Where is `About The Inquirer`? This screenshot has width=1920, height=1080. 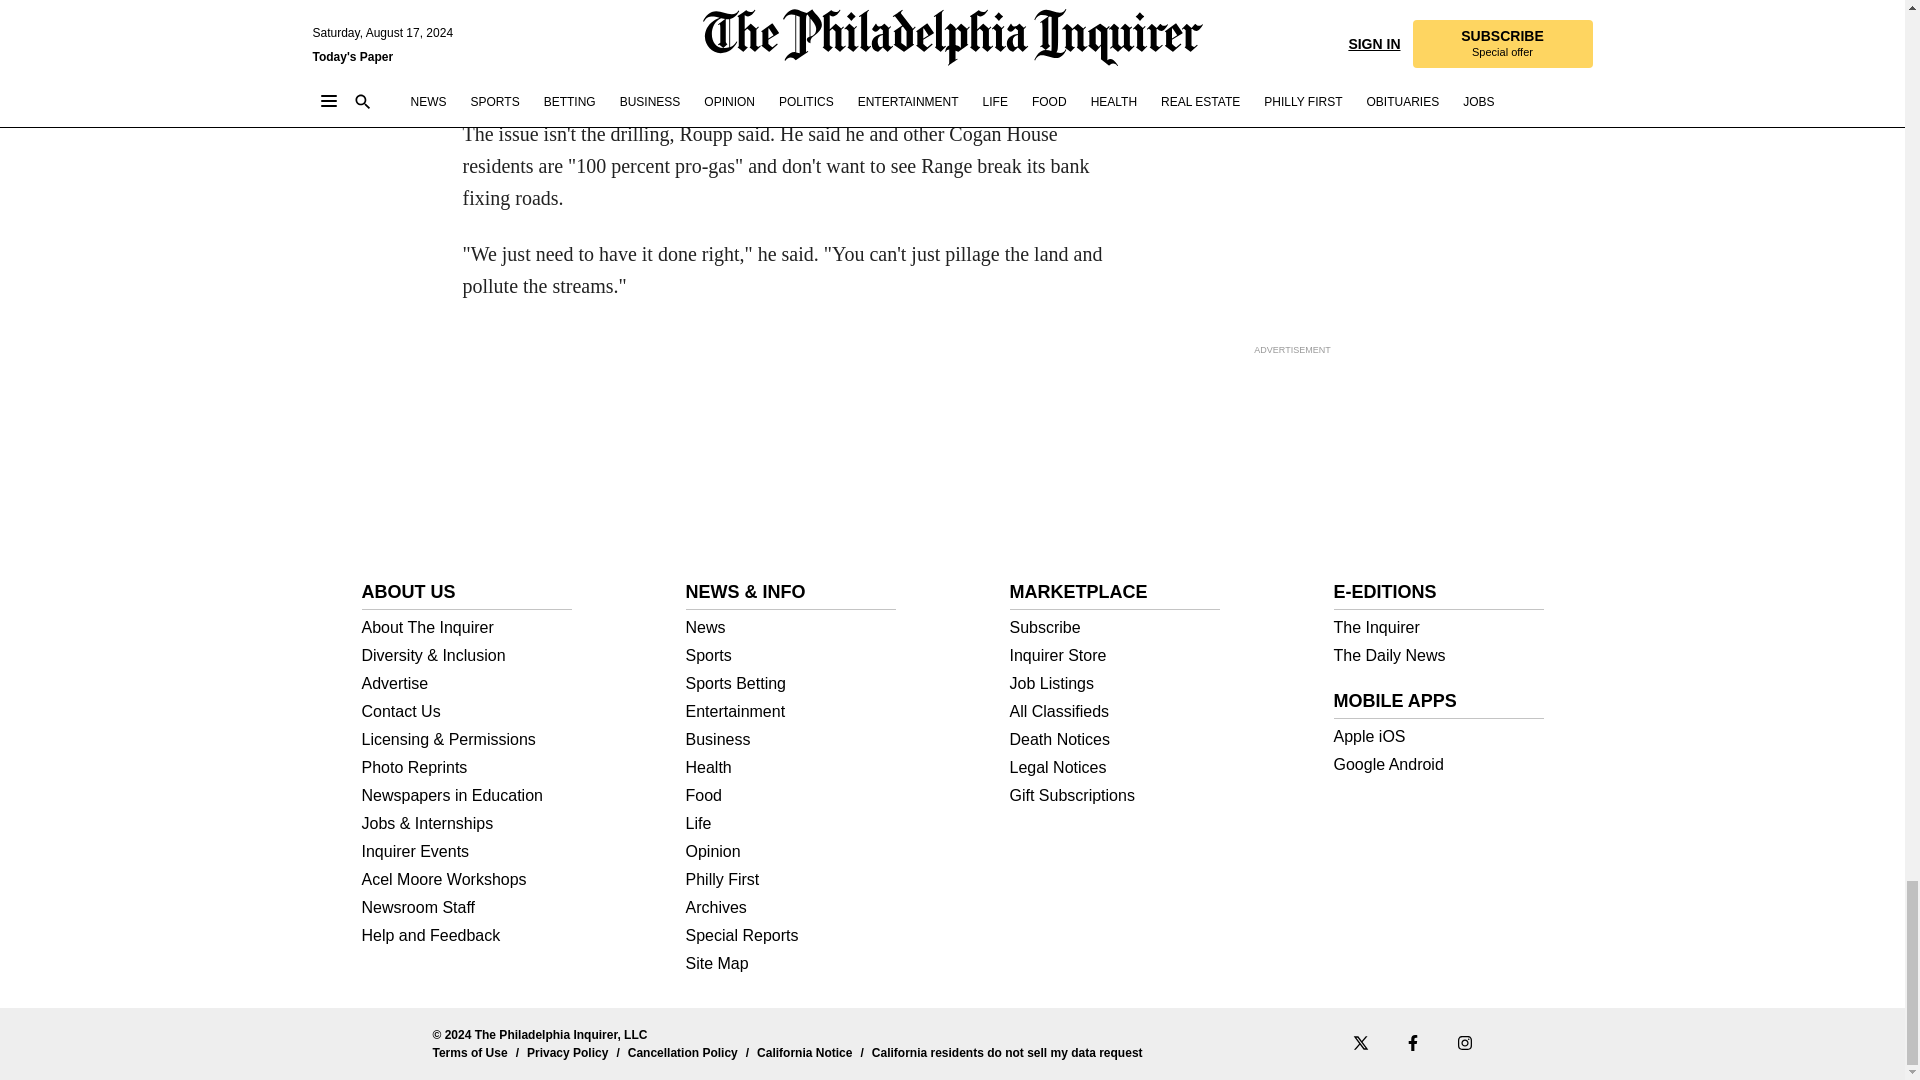
About The Inquirer is located at coordinates (467, 628).